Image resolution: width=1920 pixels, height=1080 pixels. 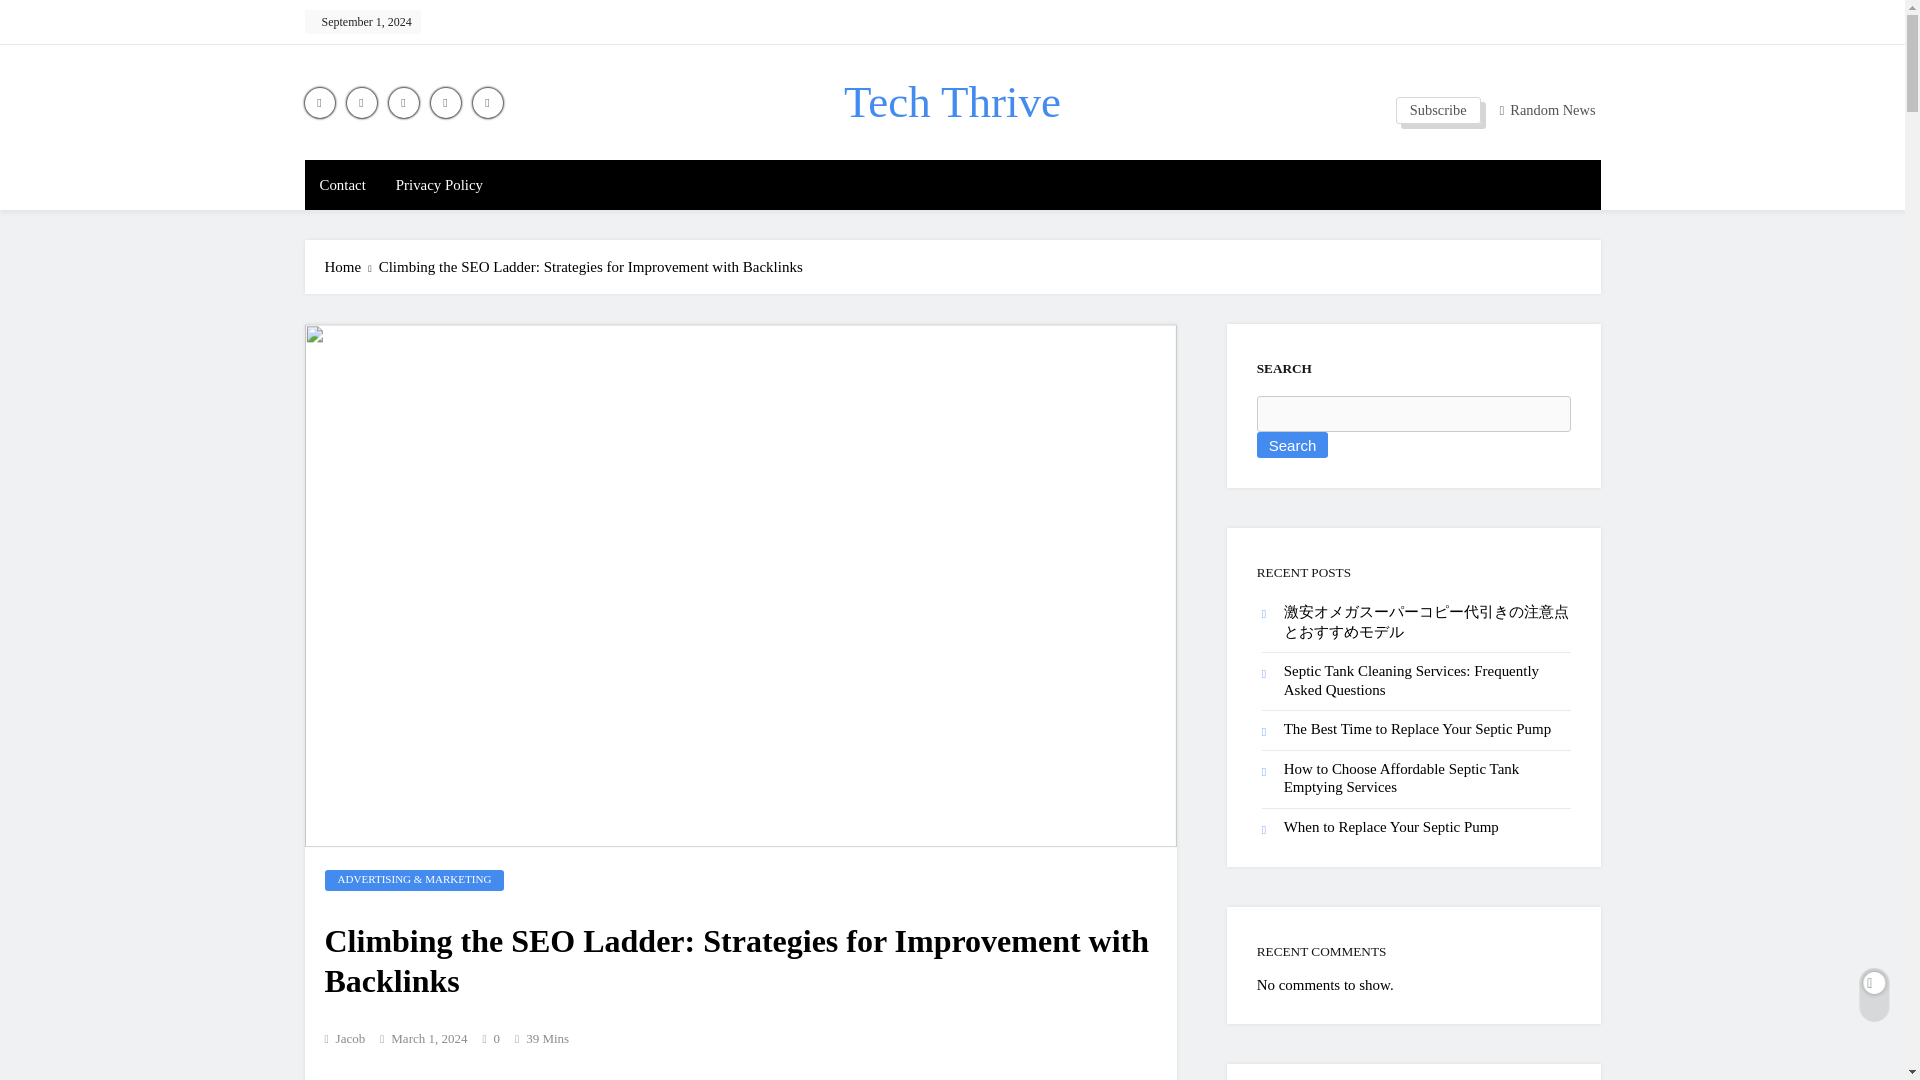 What do you see at coordinates (952, 102) in the screenshot?
I see `Tech Thrive` at bounding box center [952, 102].